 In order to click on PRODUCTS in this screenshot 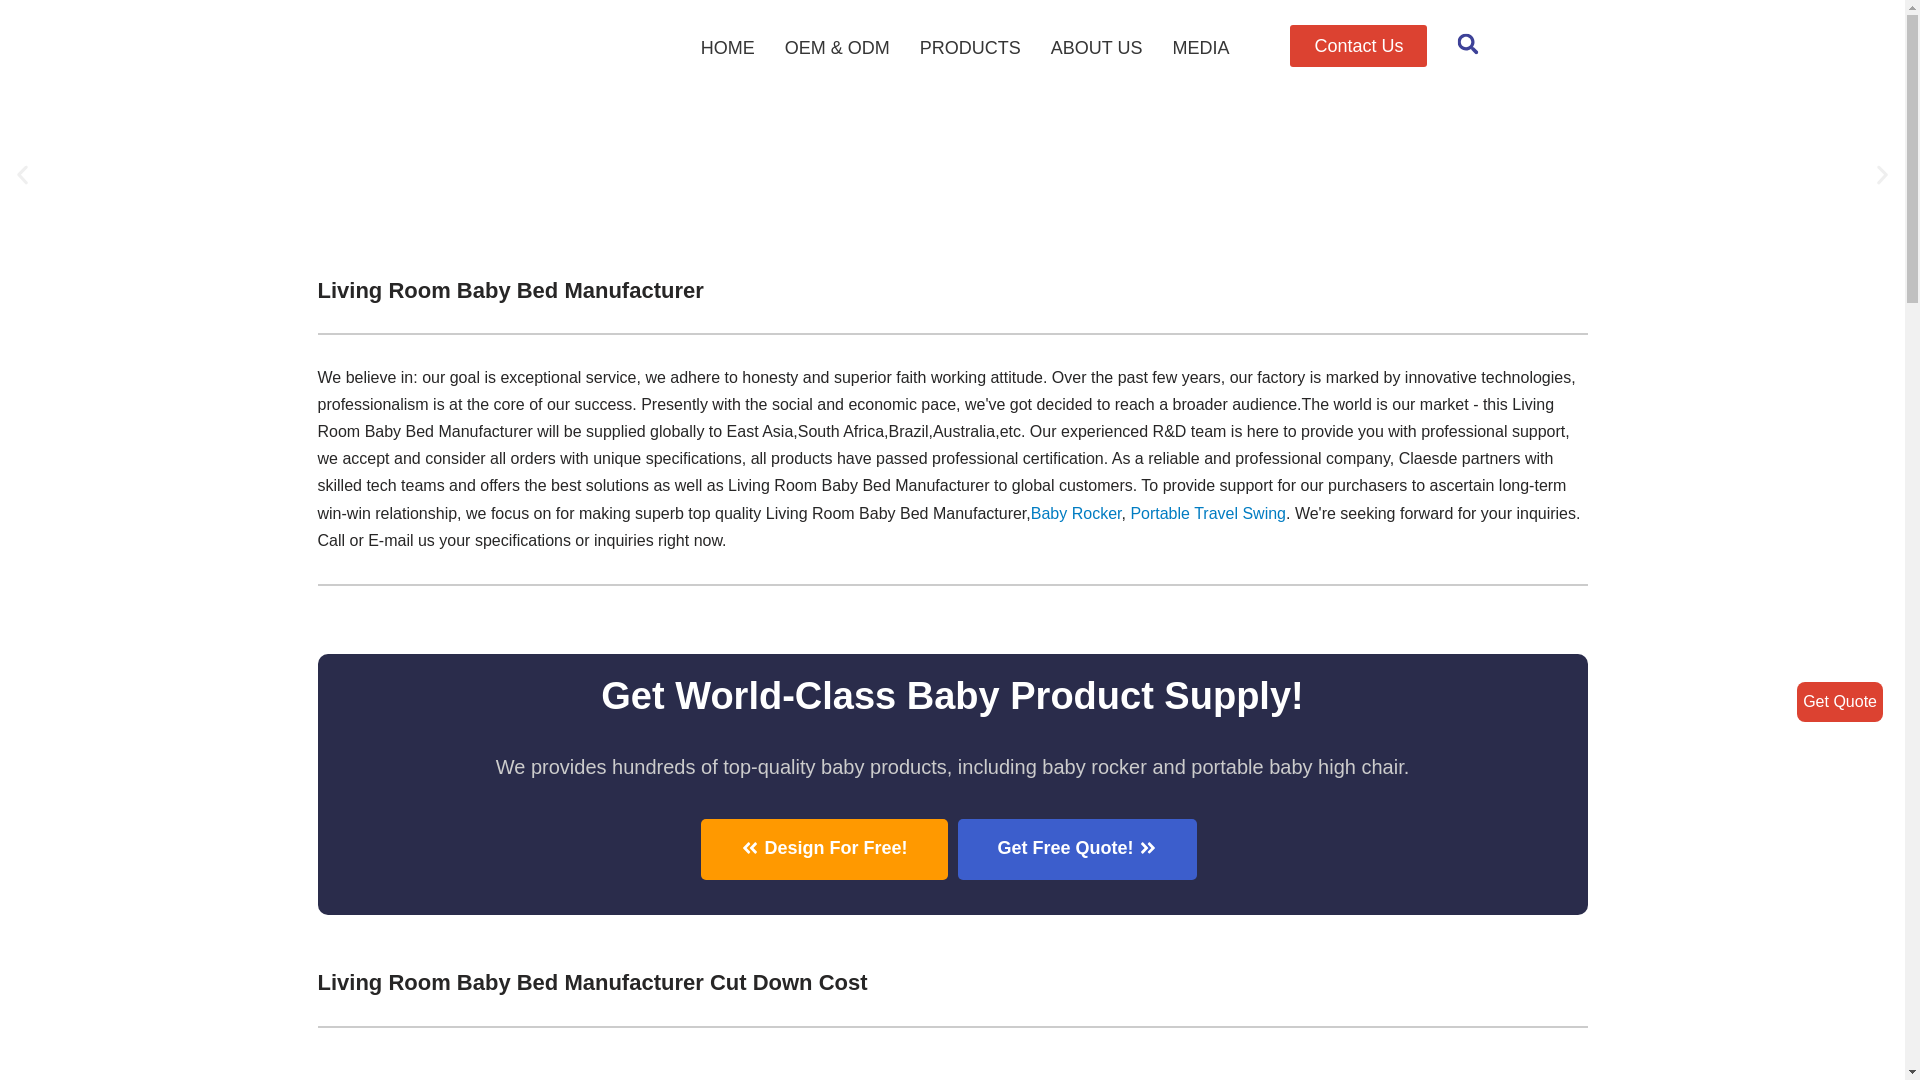, I will do `click(970, 48)`.